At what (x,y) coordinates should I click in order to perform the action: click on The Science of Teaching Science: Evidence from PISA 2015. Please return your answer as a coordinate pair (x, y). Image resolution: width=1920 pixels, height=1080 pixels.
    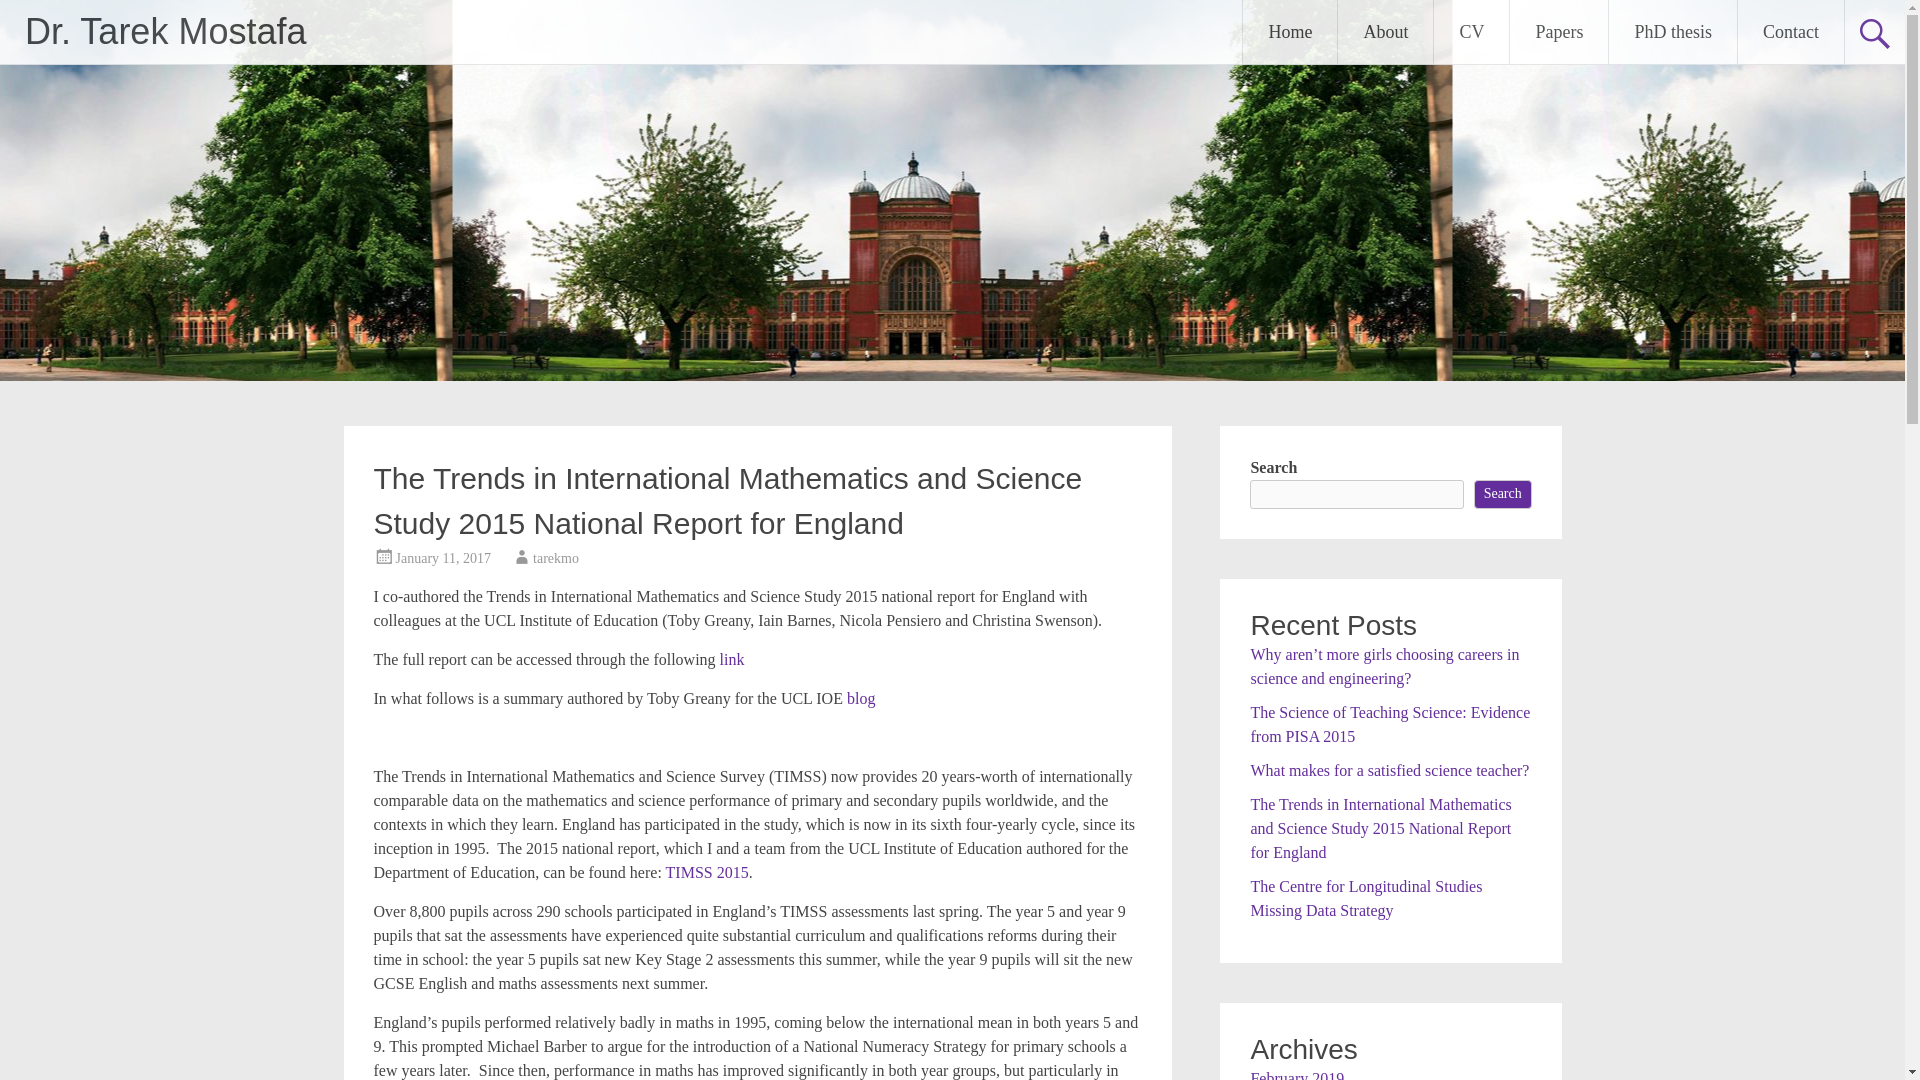
    Looking at the image, I should click on (1390, 724).